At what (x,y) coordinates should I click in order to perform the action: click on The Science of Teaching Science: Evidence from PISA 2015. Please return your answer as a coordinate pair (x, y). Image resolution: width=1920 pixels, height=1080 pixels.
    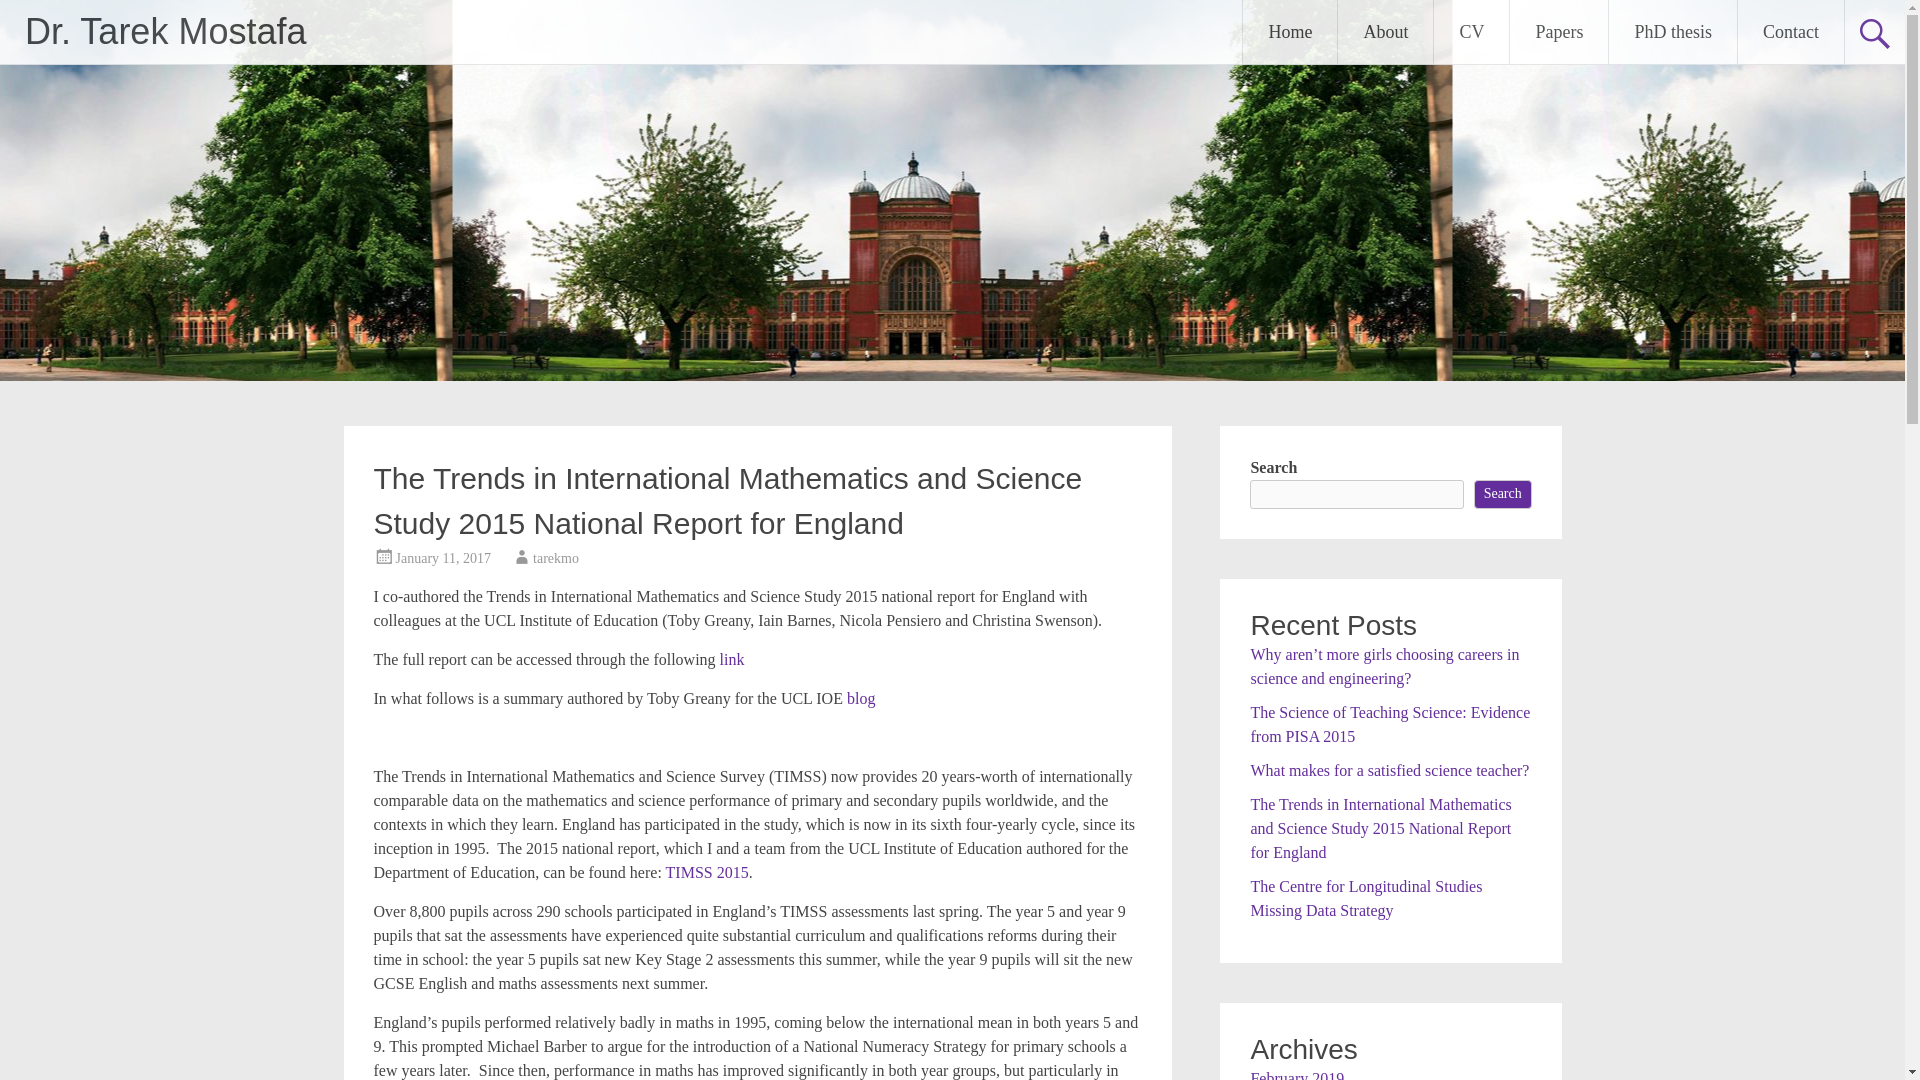
    Looking at the image, I should click on (1390, 724).